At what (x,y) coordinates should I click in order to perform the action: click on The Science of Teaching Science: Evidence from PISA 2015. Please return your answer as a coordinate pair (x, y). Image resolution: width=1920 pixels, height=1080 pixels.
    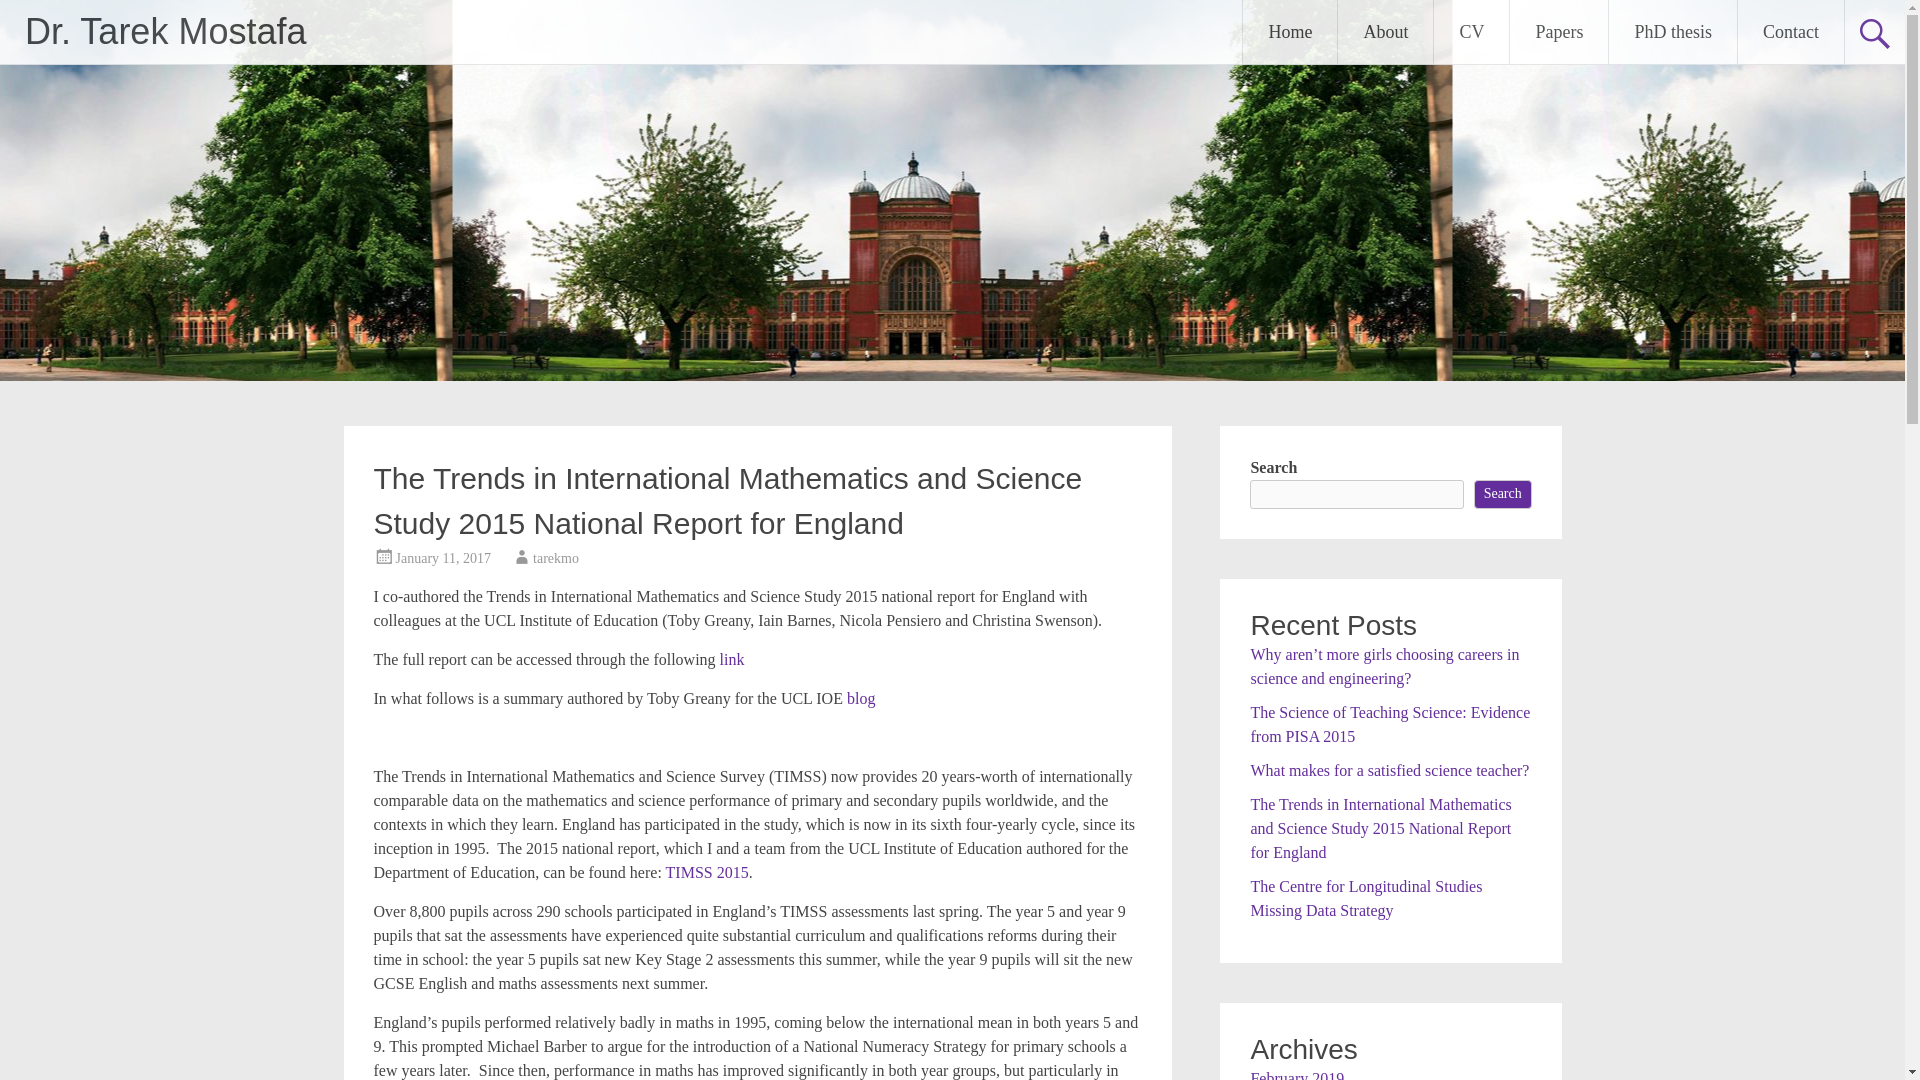
    Looking at the image, I should click on (1390, 724).